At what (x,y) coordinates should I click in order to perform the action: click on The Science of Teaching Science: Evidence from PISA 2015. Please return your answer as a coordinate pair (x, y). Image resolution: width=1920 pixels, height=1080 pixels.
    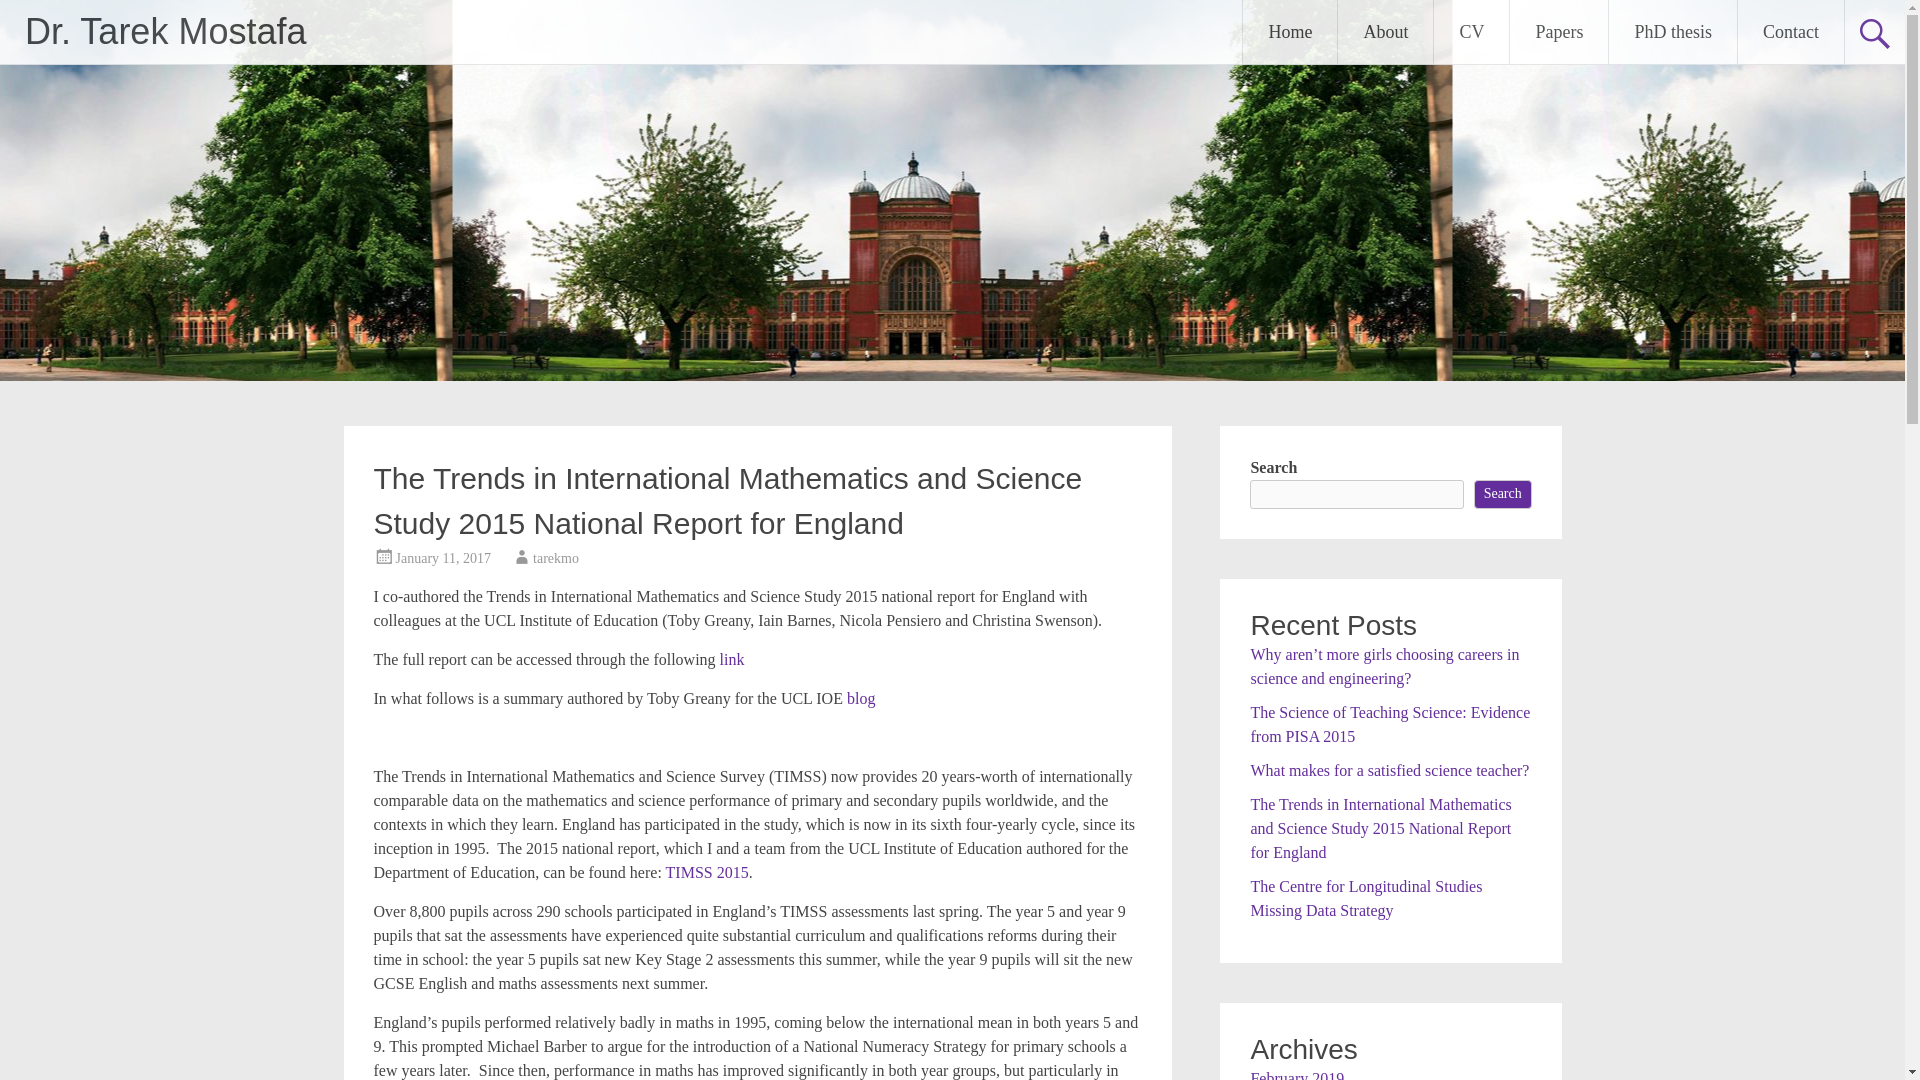
    Looking at the image, I should click on (1390, 724).